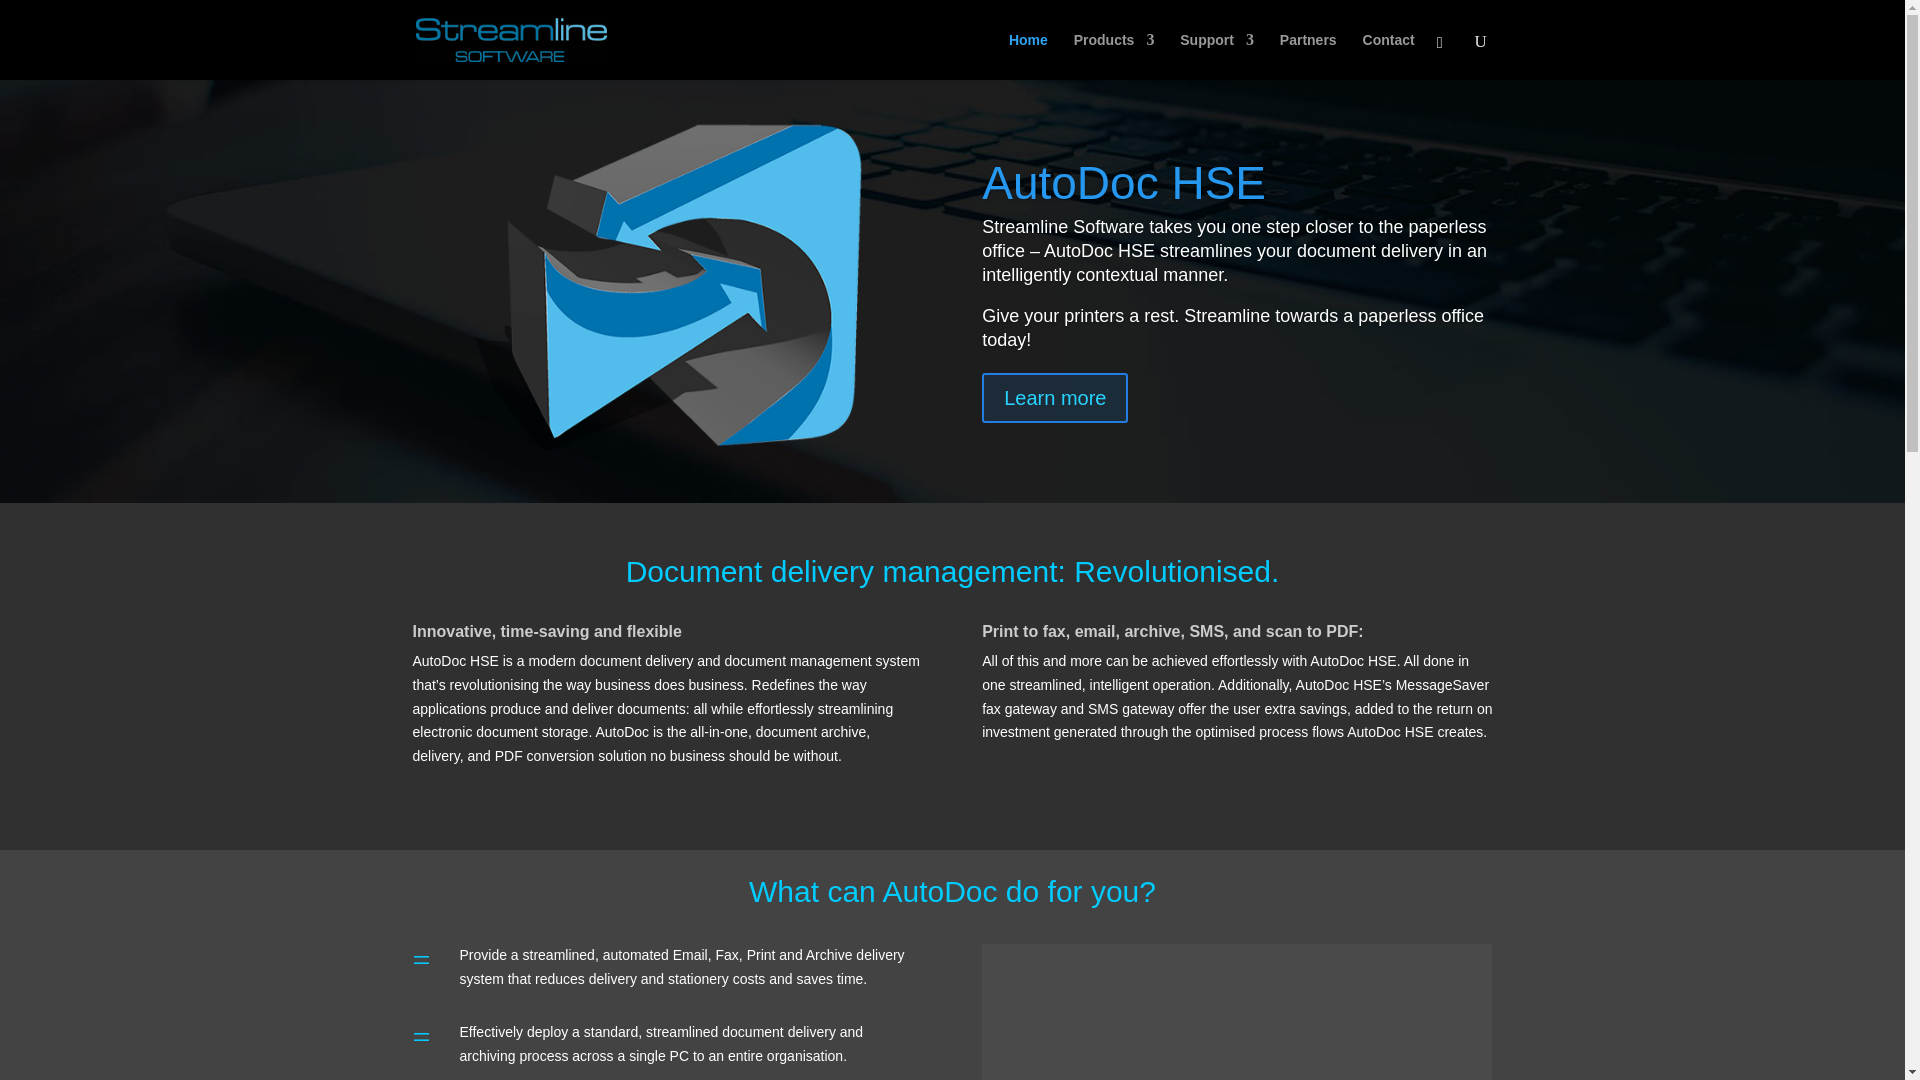 This screenshot has height=1080, width=1920. I want to click on Support, so click(1216, 56).